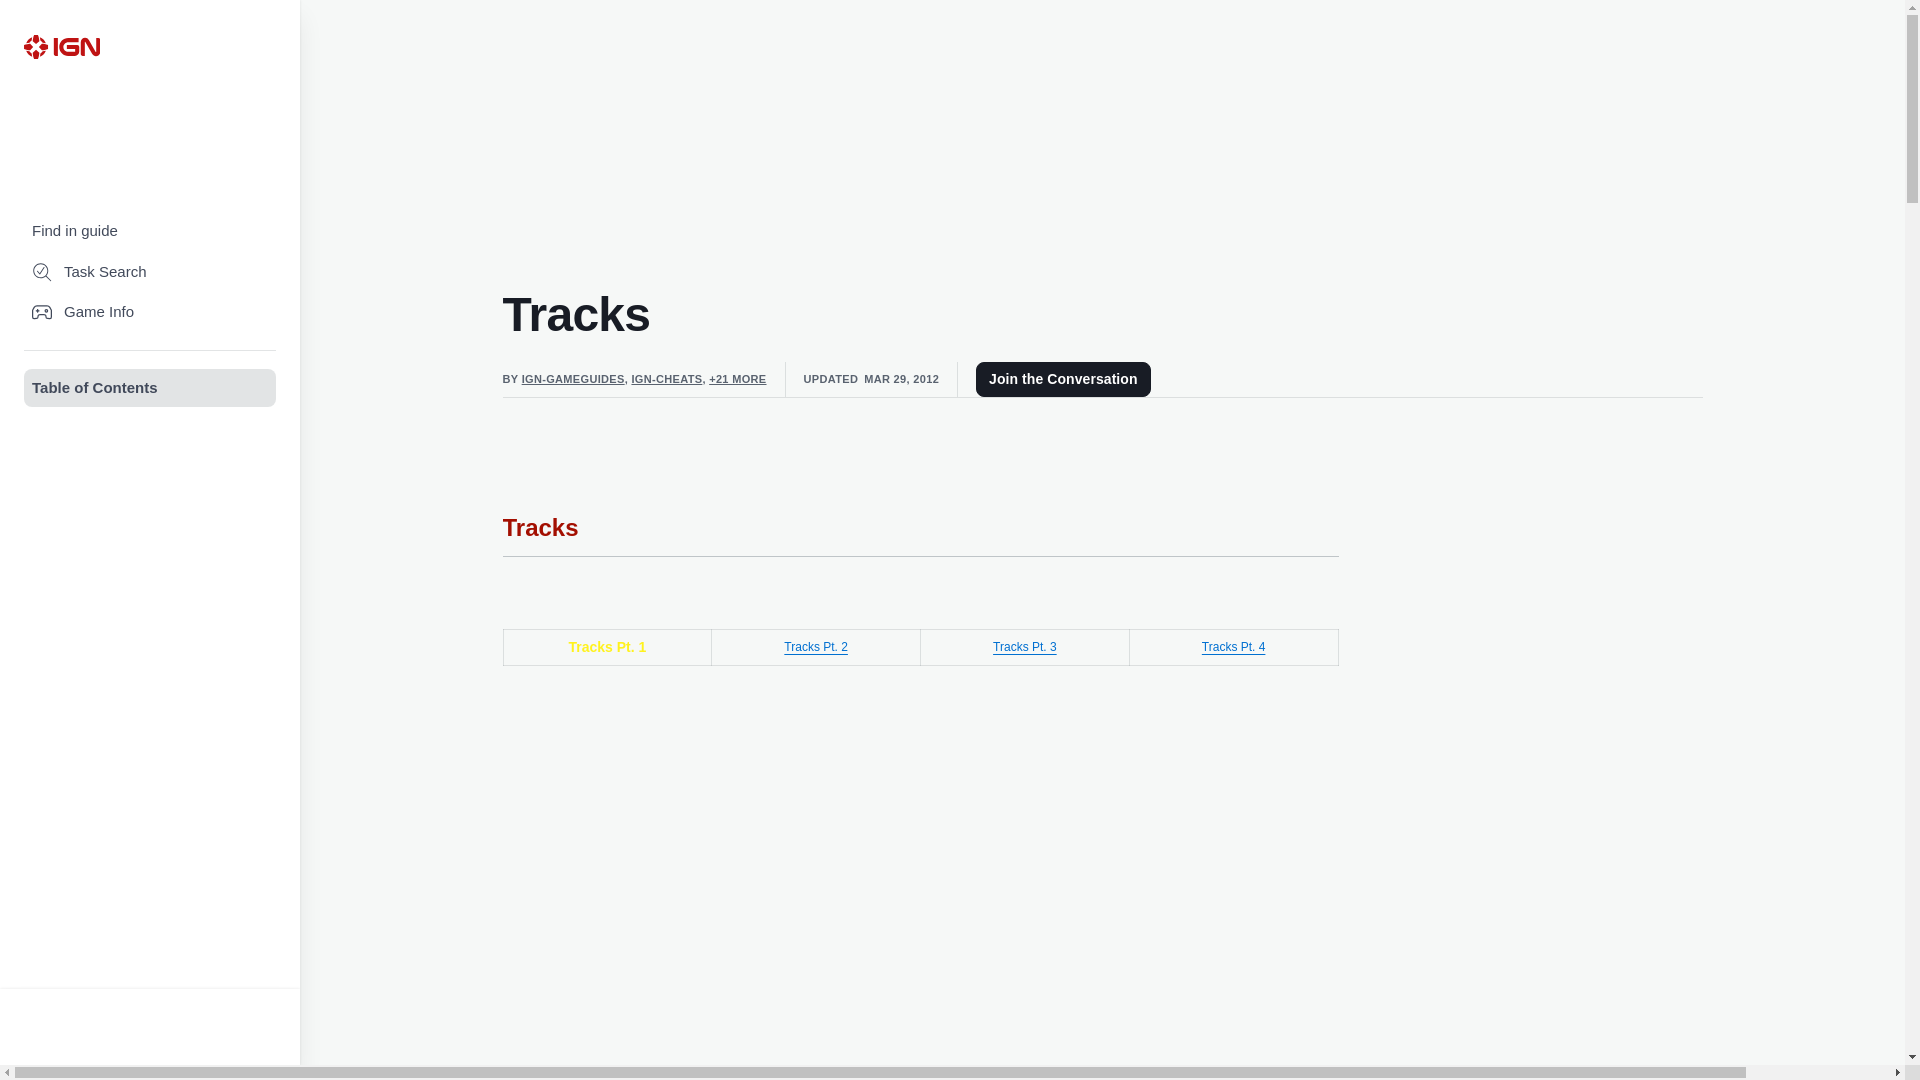 The height and width of the screenshot is (1080, 1920). Describe the element at coordinates (61, 46) in the screenshot. I see `IGN Logo` at that location.